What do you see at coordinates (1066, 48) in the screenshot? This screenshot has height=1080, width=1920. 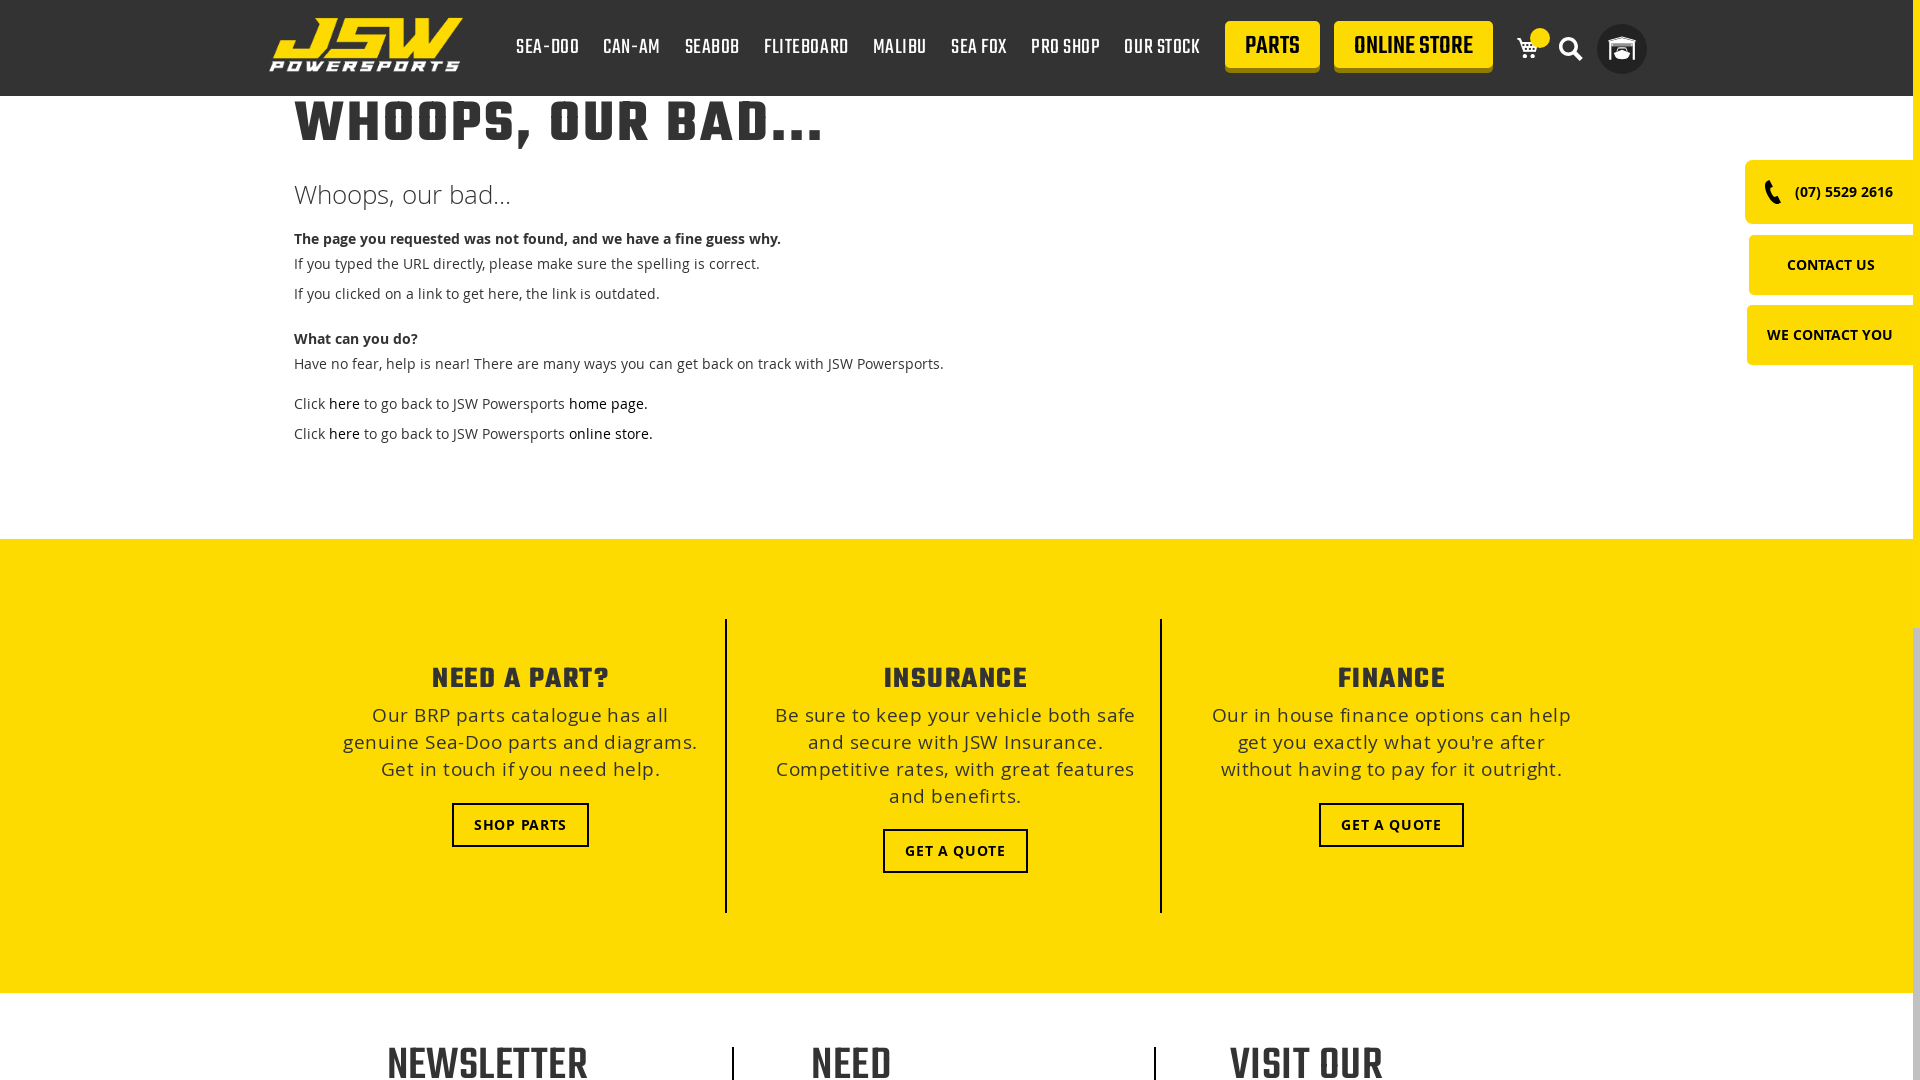 I see `PRO SHOP` at bounding box center [1066, 48].